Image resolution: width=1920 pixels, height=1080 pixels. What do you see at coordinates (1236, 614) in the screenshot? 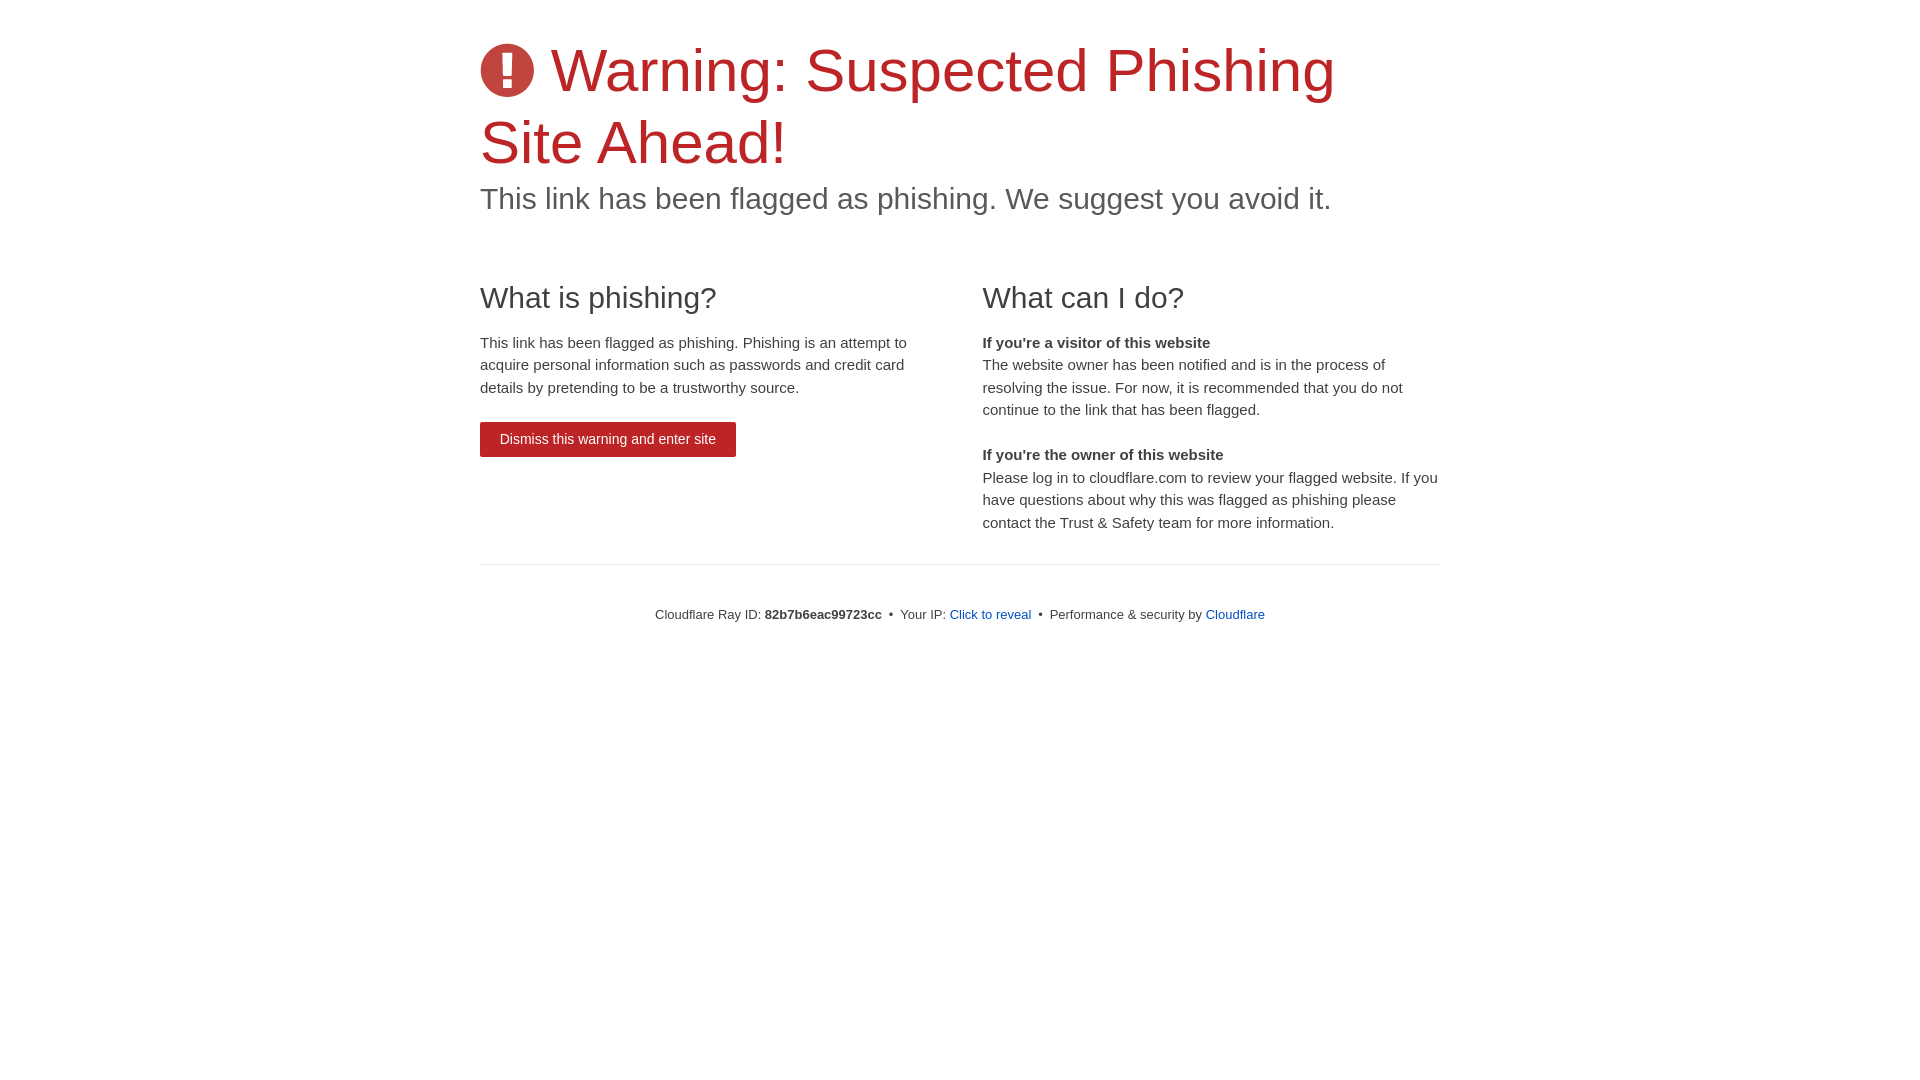
I see `Cloudflare` at bounding box center [1236, 614].